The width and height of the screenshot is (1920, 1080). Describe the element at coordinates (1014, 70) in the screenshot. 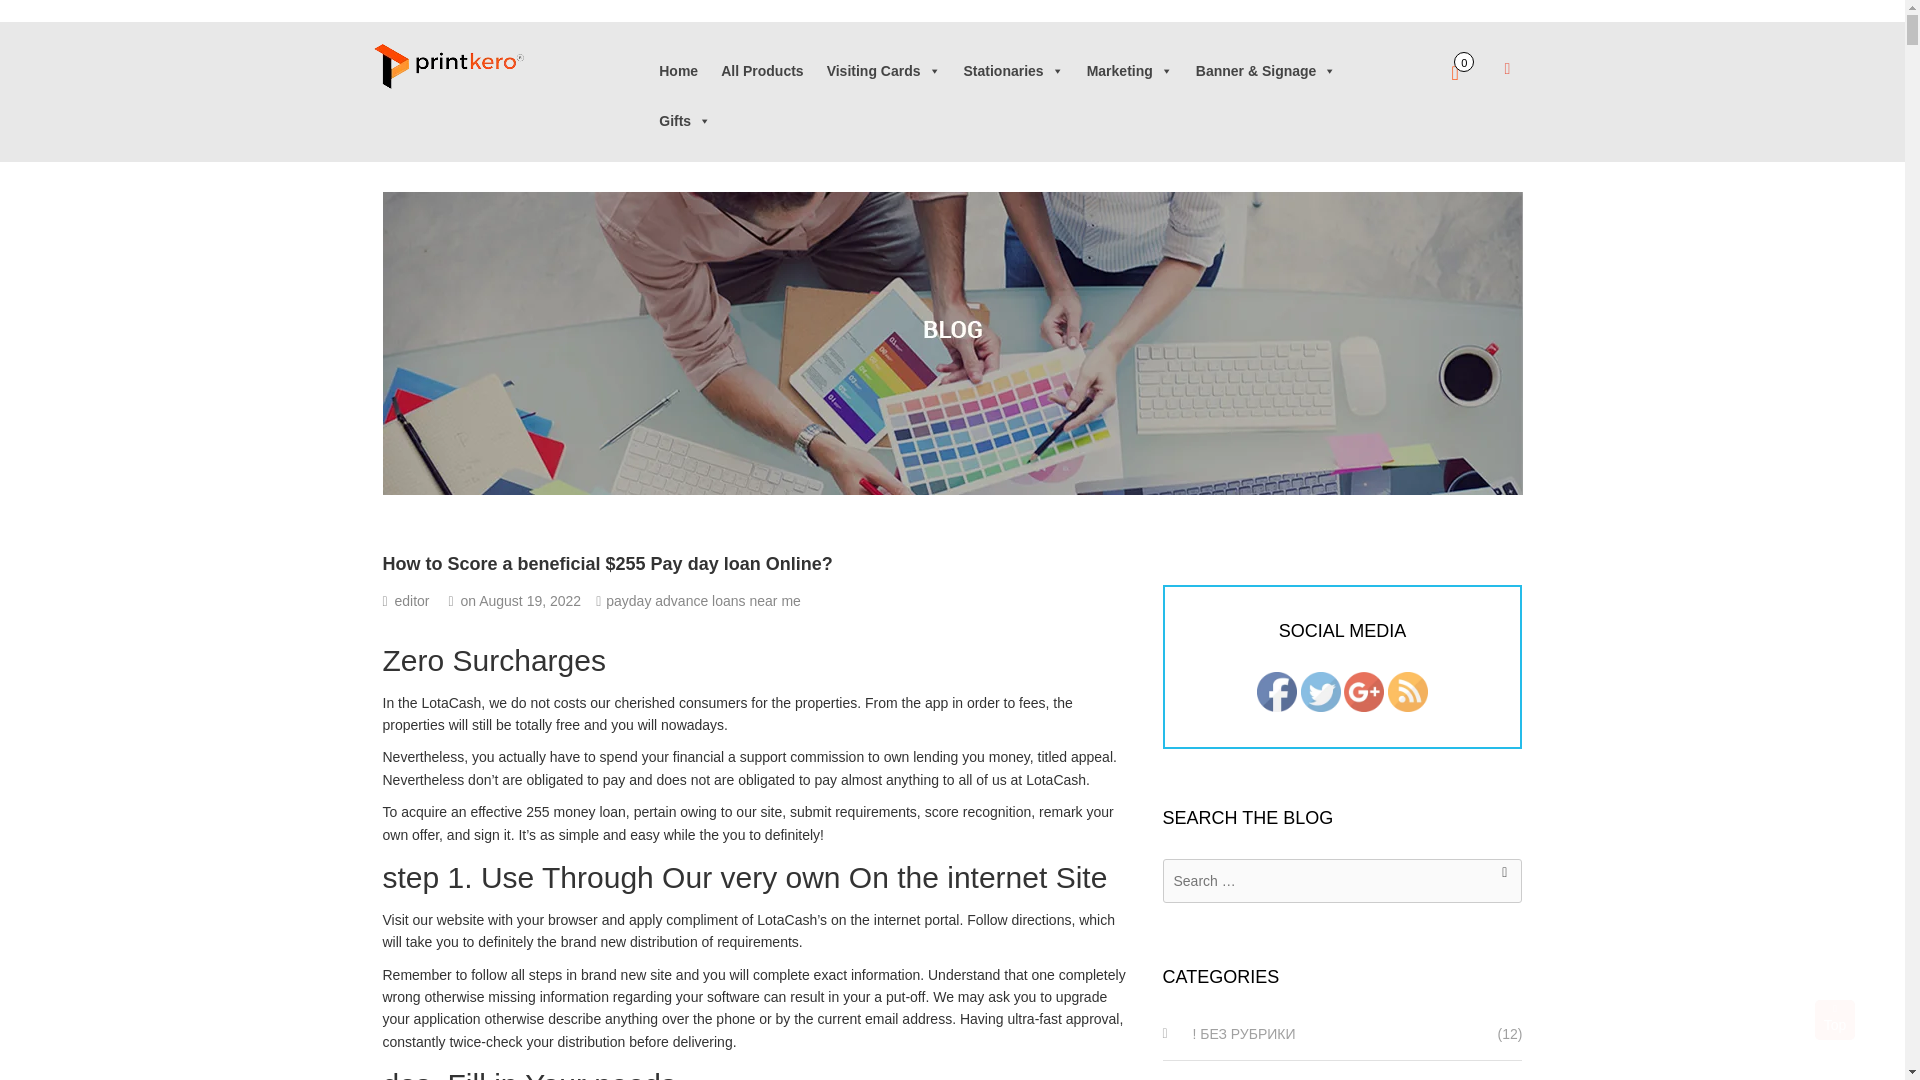

I see `Stationaries` at that location.